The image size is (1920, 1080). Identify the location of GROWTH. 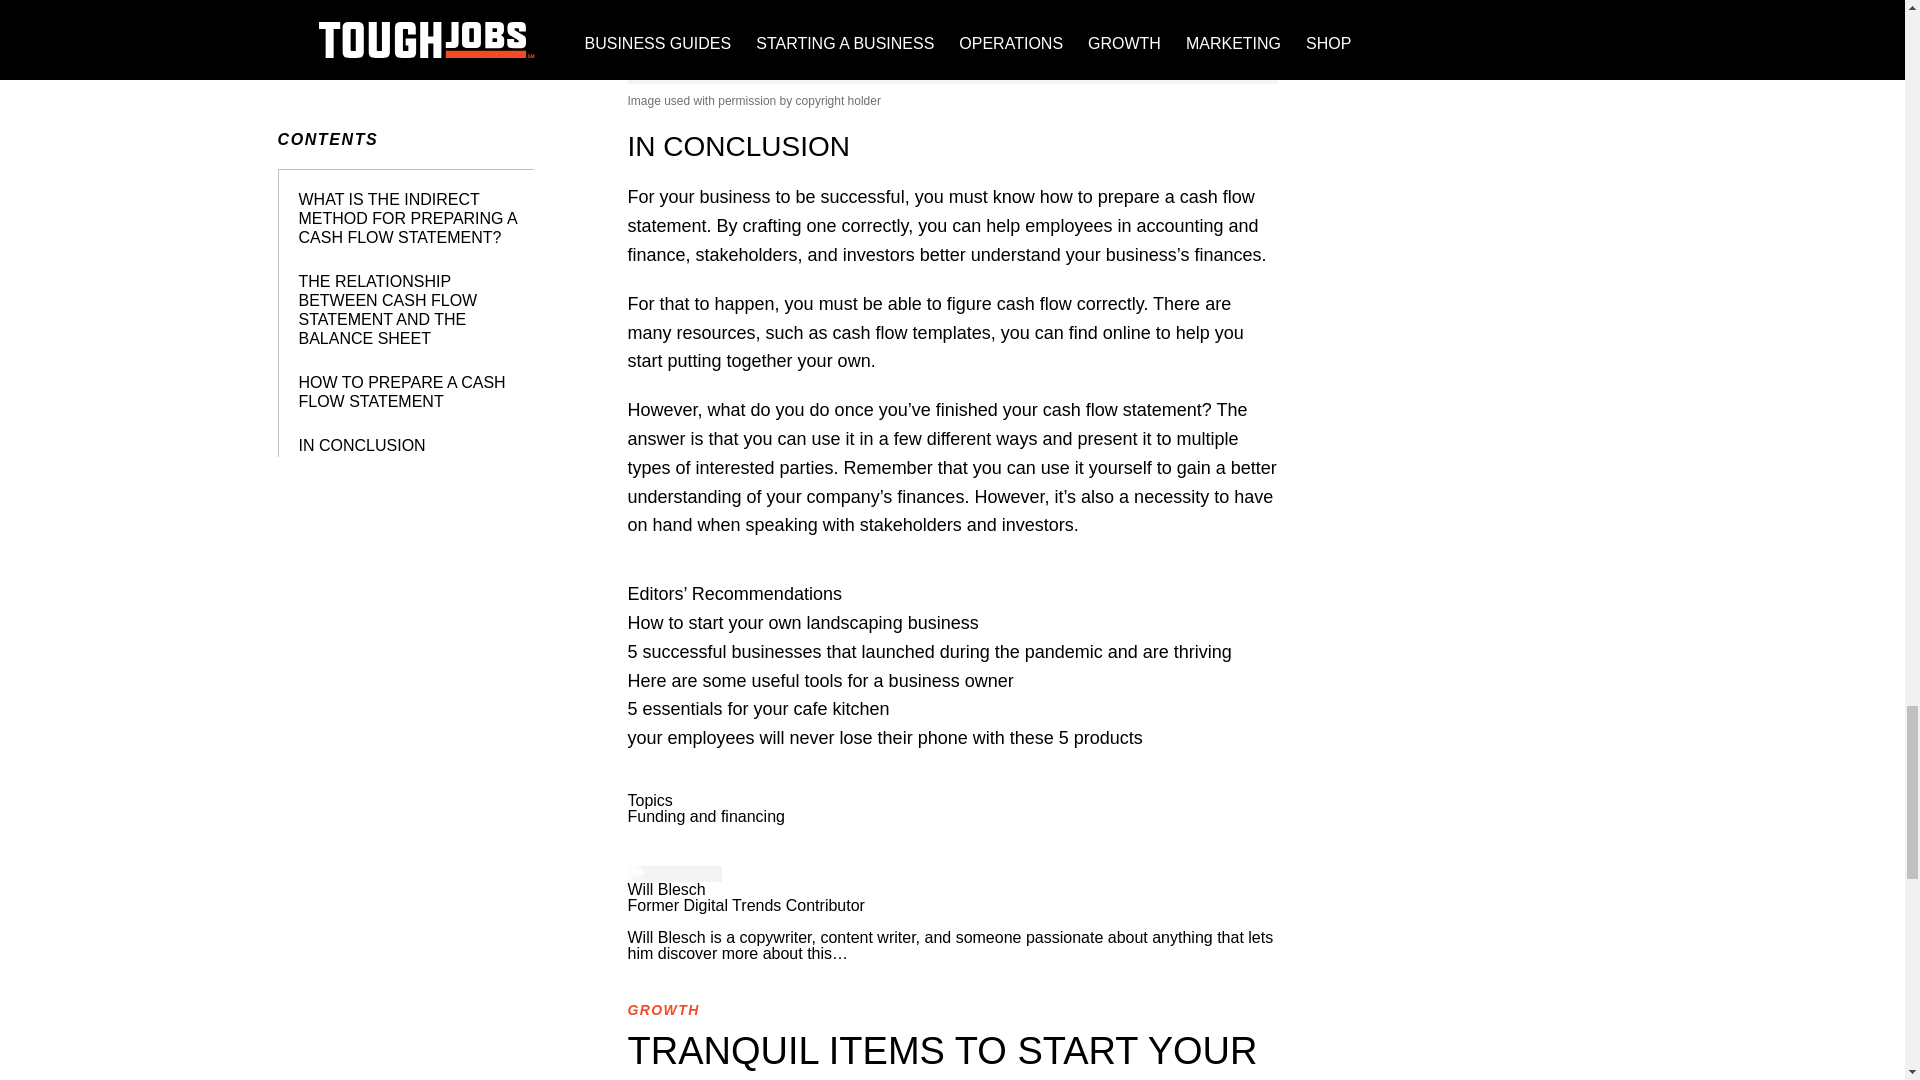
(664, 1010).